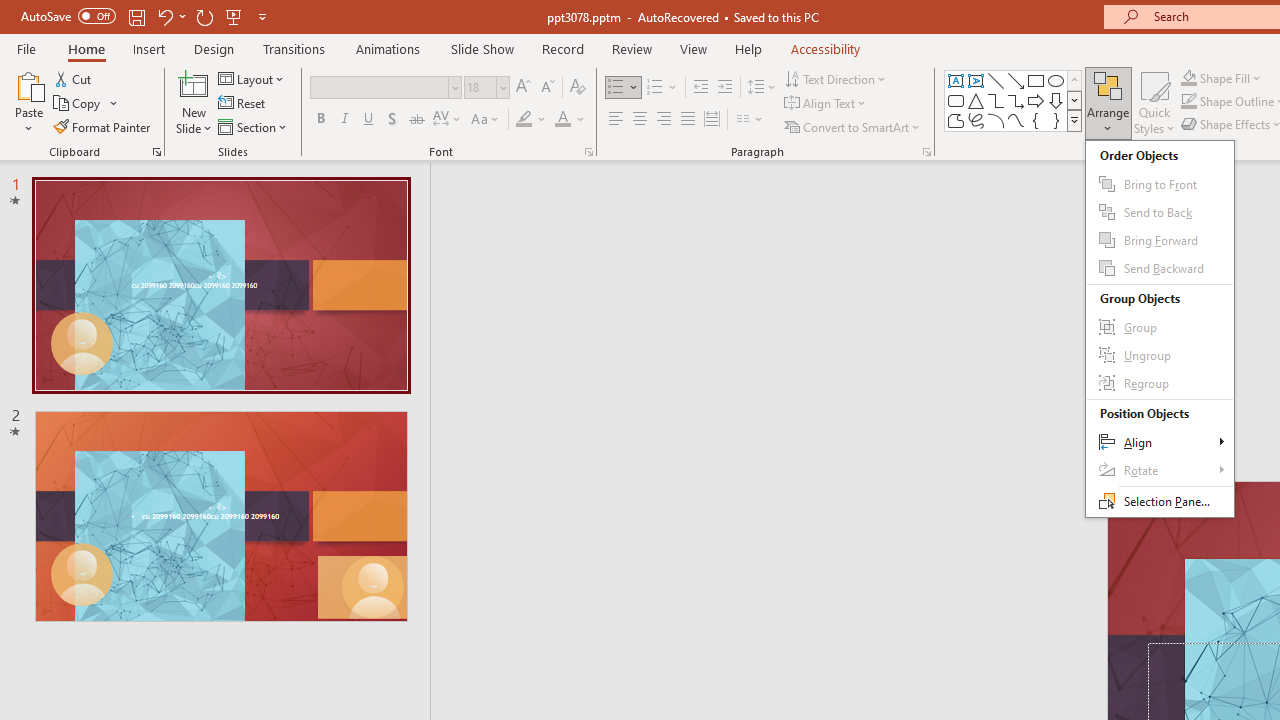  Describe the element at coordinates (1016, 120) in the screenshot. I see `Curve` at that location.